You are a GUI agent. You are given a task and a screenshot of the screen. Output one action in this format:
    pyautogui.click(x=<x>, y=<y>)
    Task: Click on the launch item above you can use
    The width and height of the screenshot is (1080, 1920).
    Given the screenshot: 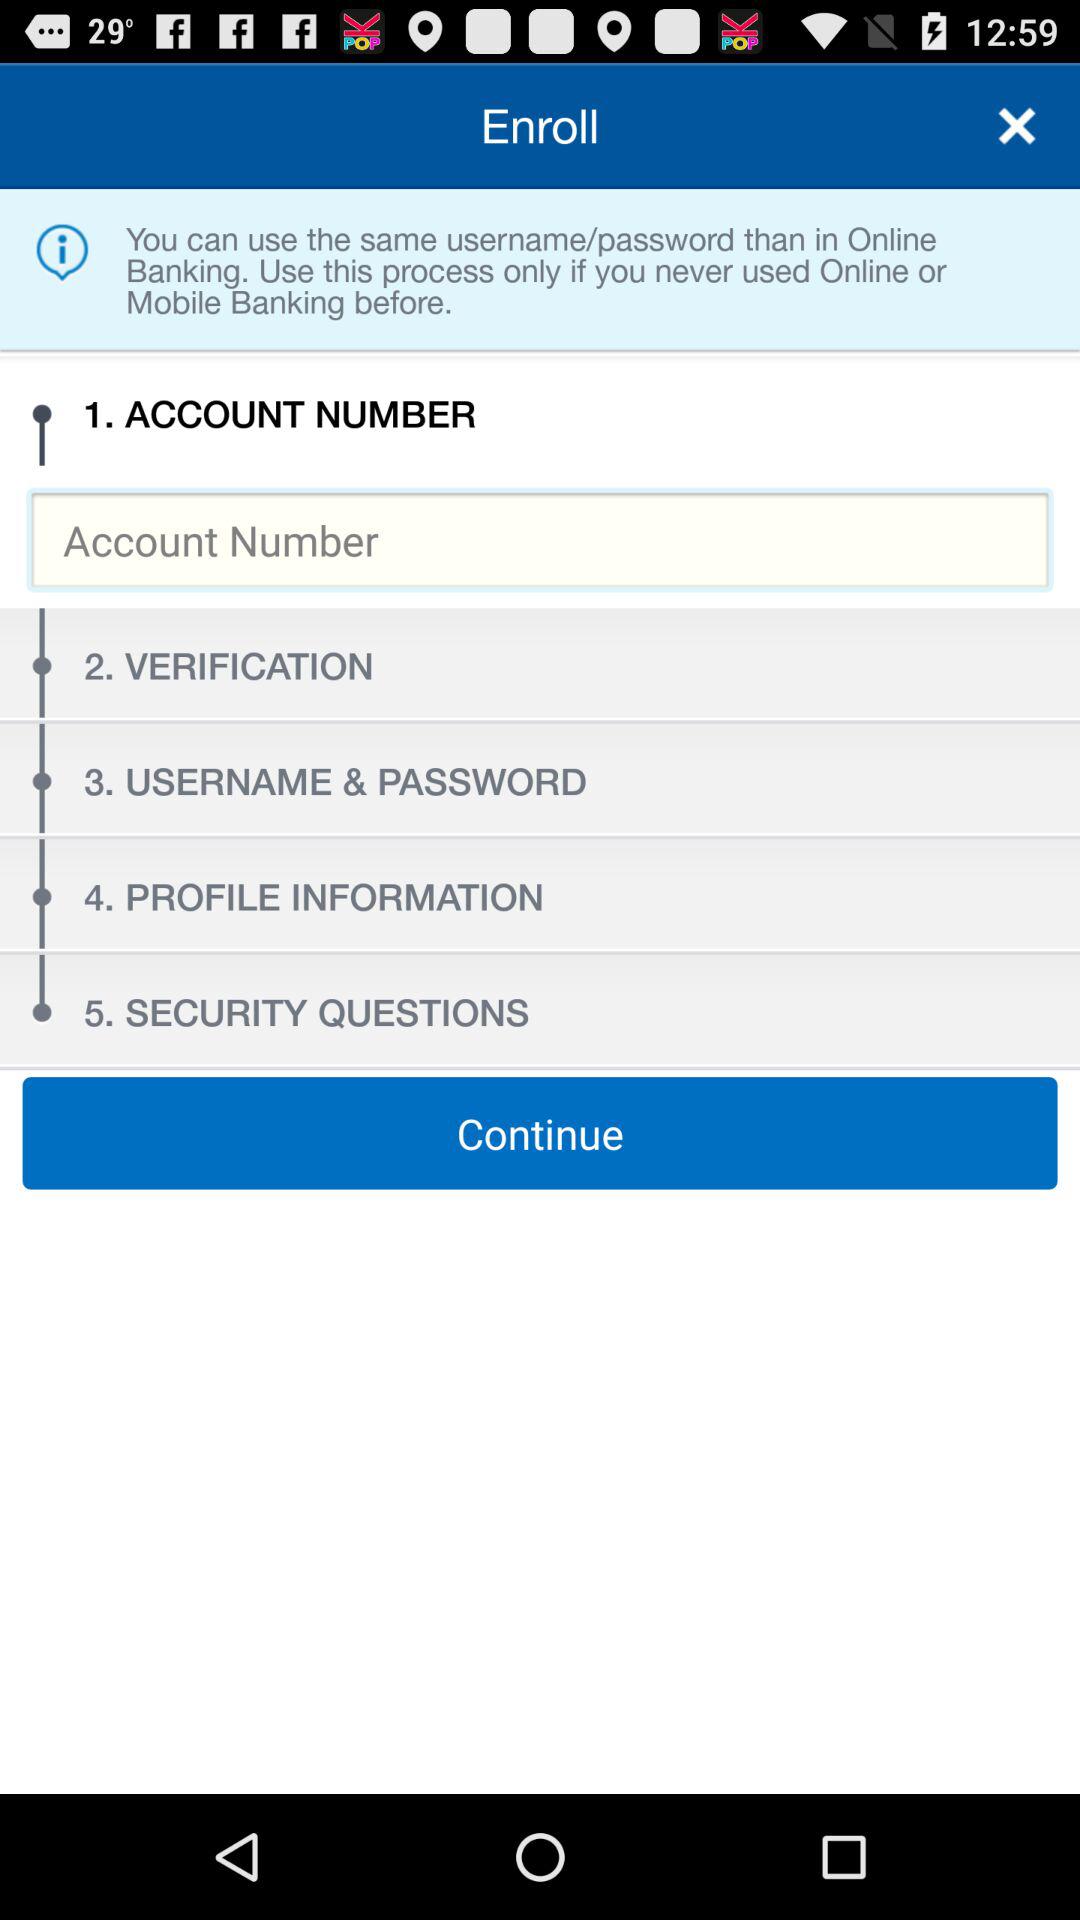 What is the action you would take?
    pyautogui.click(x=1016, y=126)
    